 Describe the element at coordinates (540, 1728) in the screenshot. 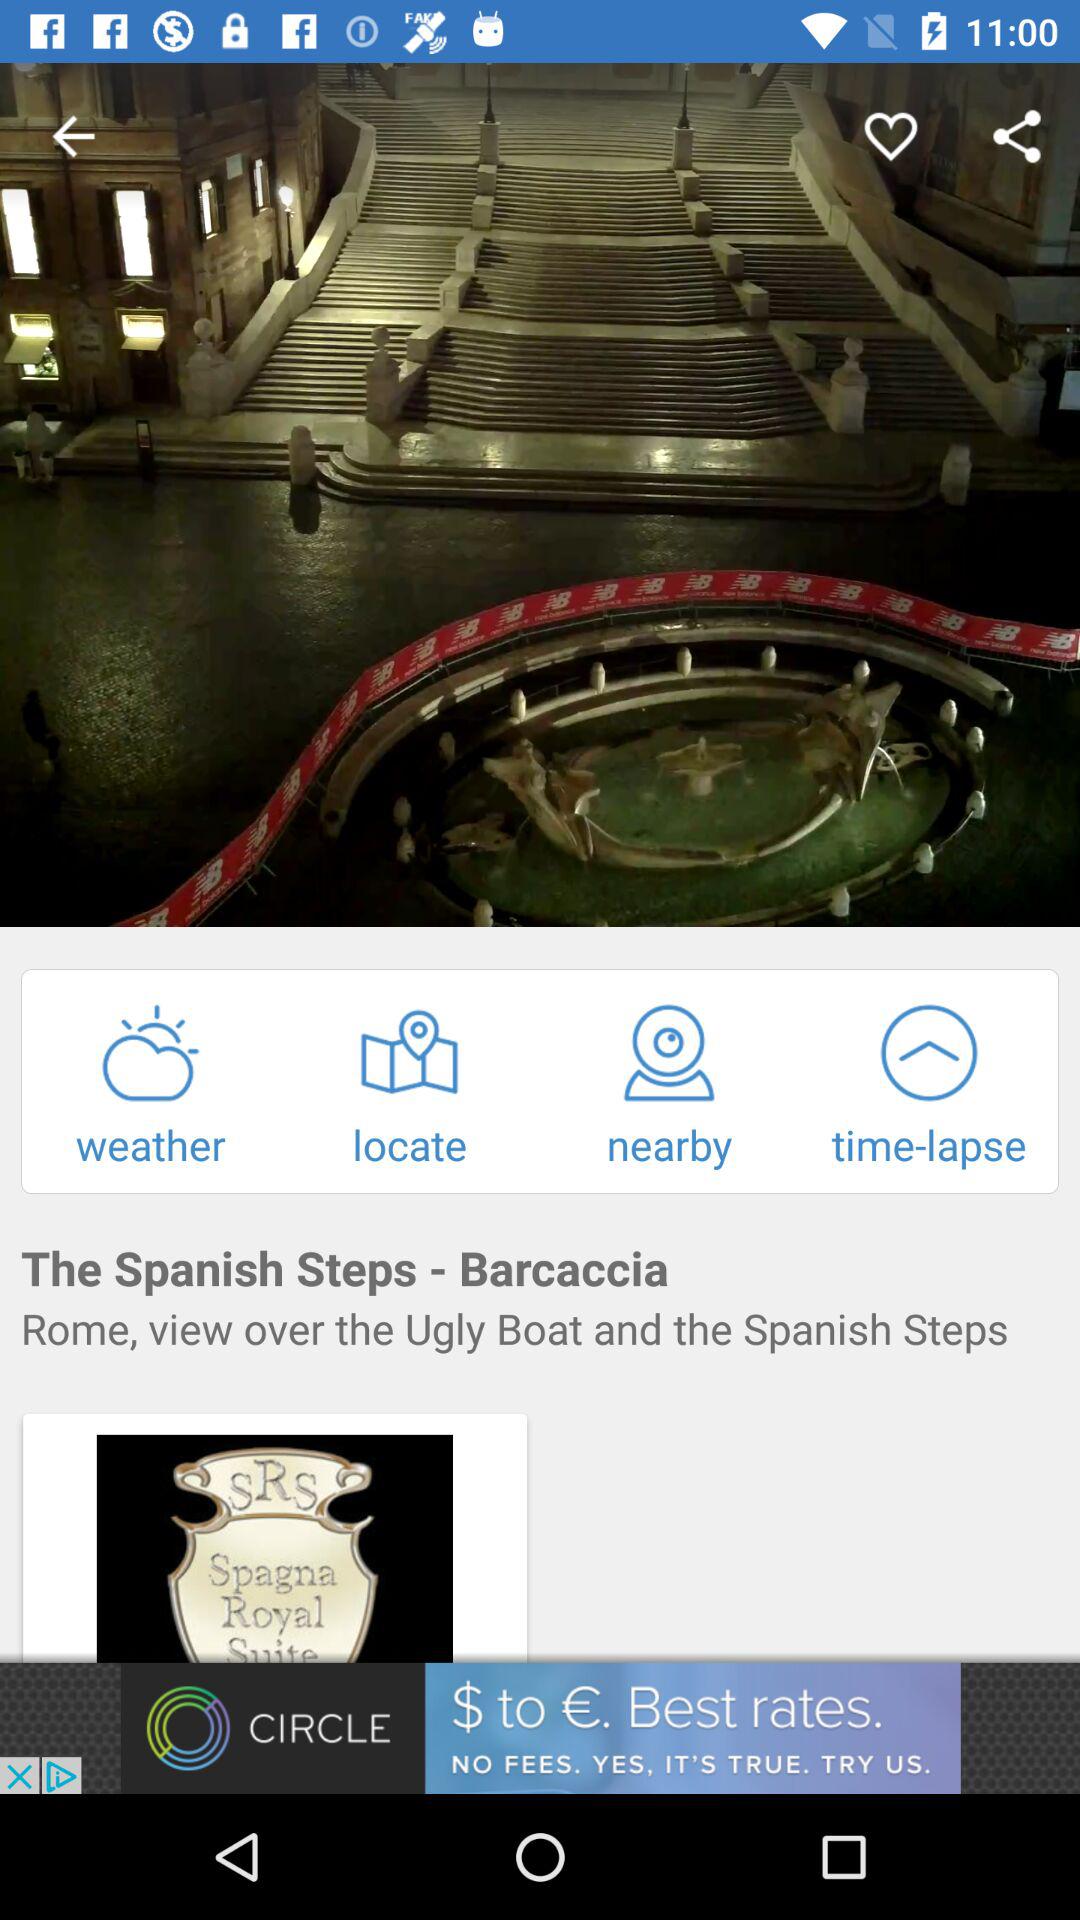

I see `go to add` at that location.